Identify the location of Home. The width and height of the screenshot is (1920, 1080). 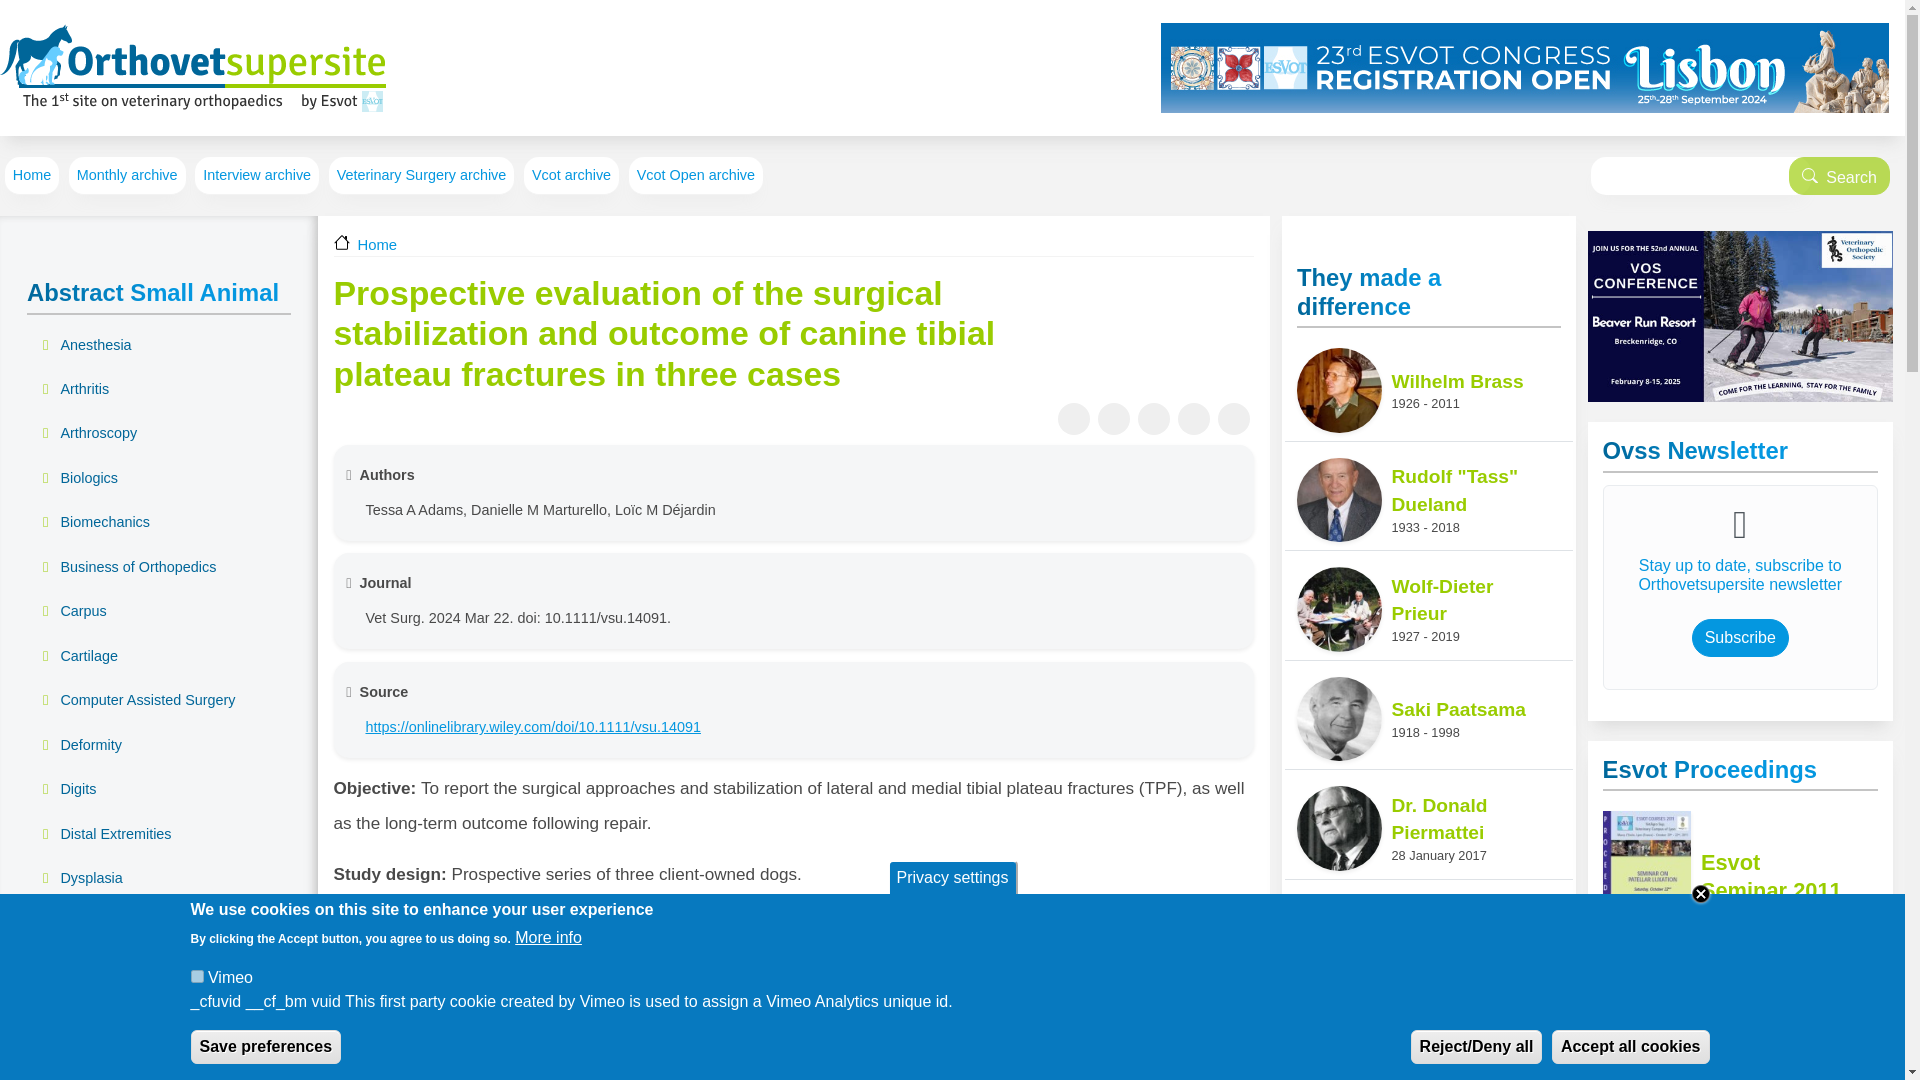
(192, 68).